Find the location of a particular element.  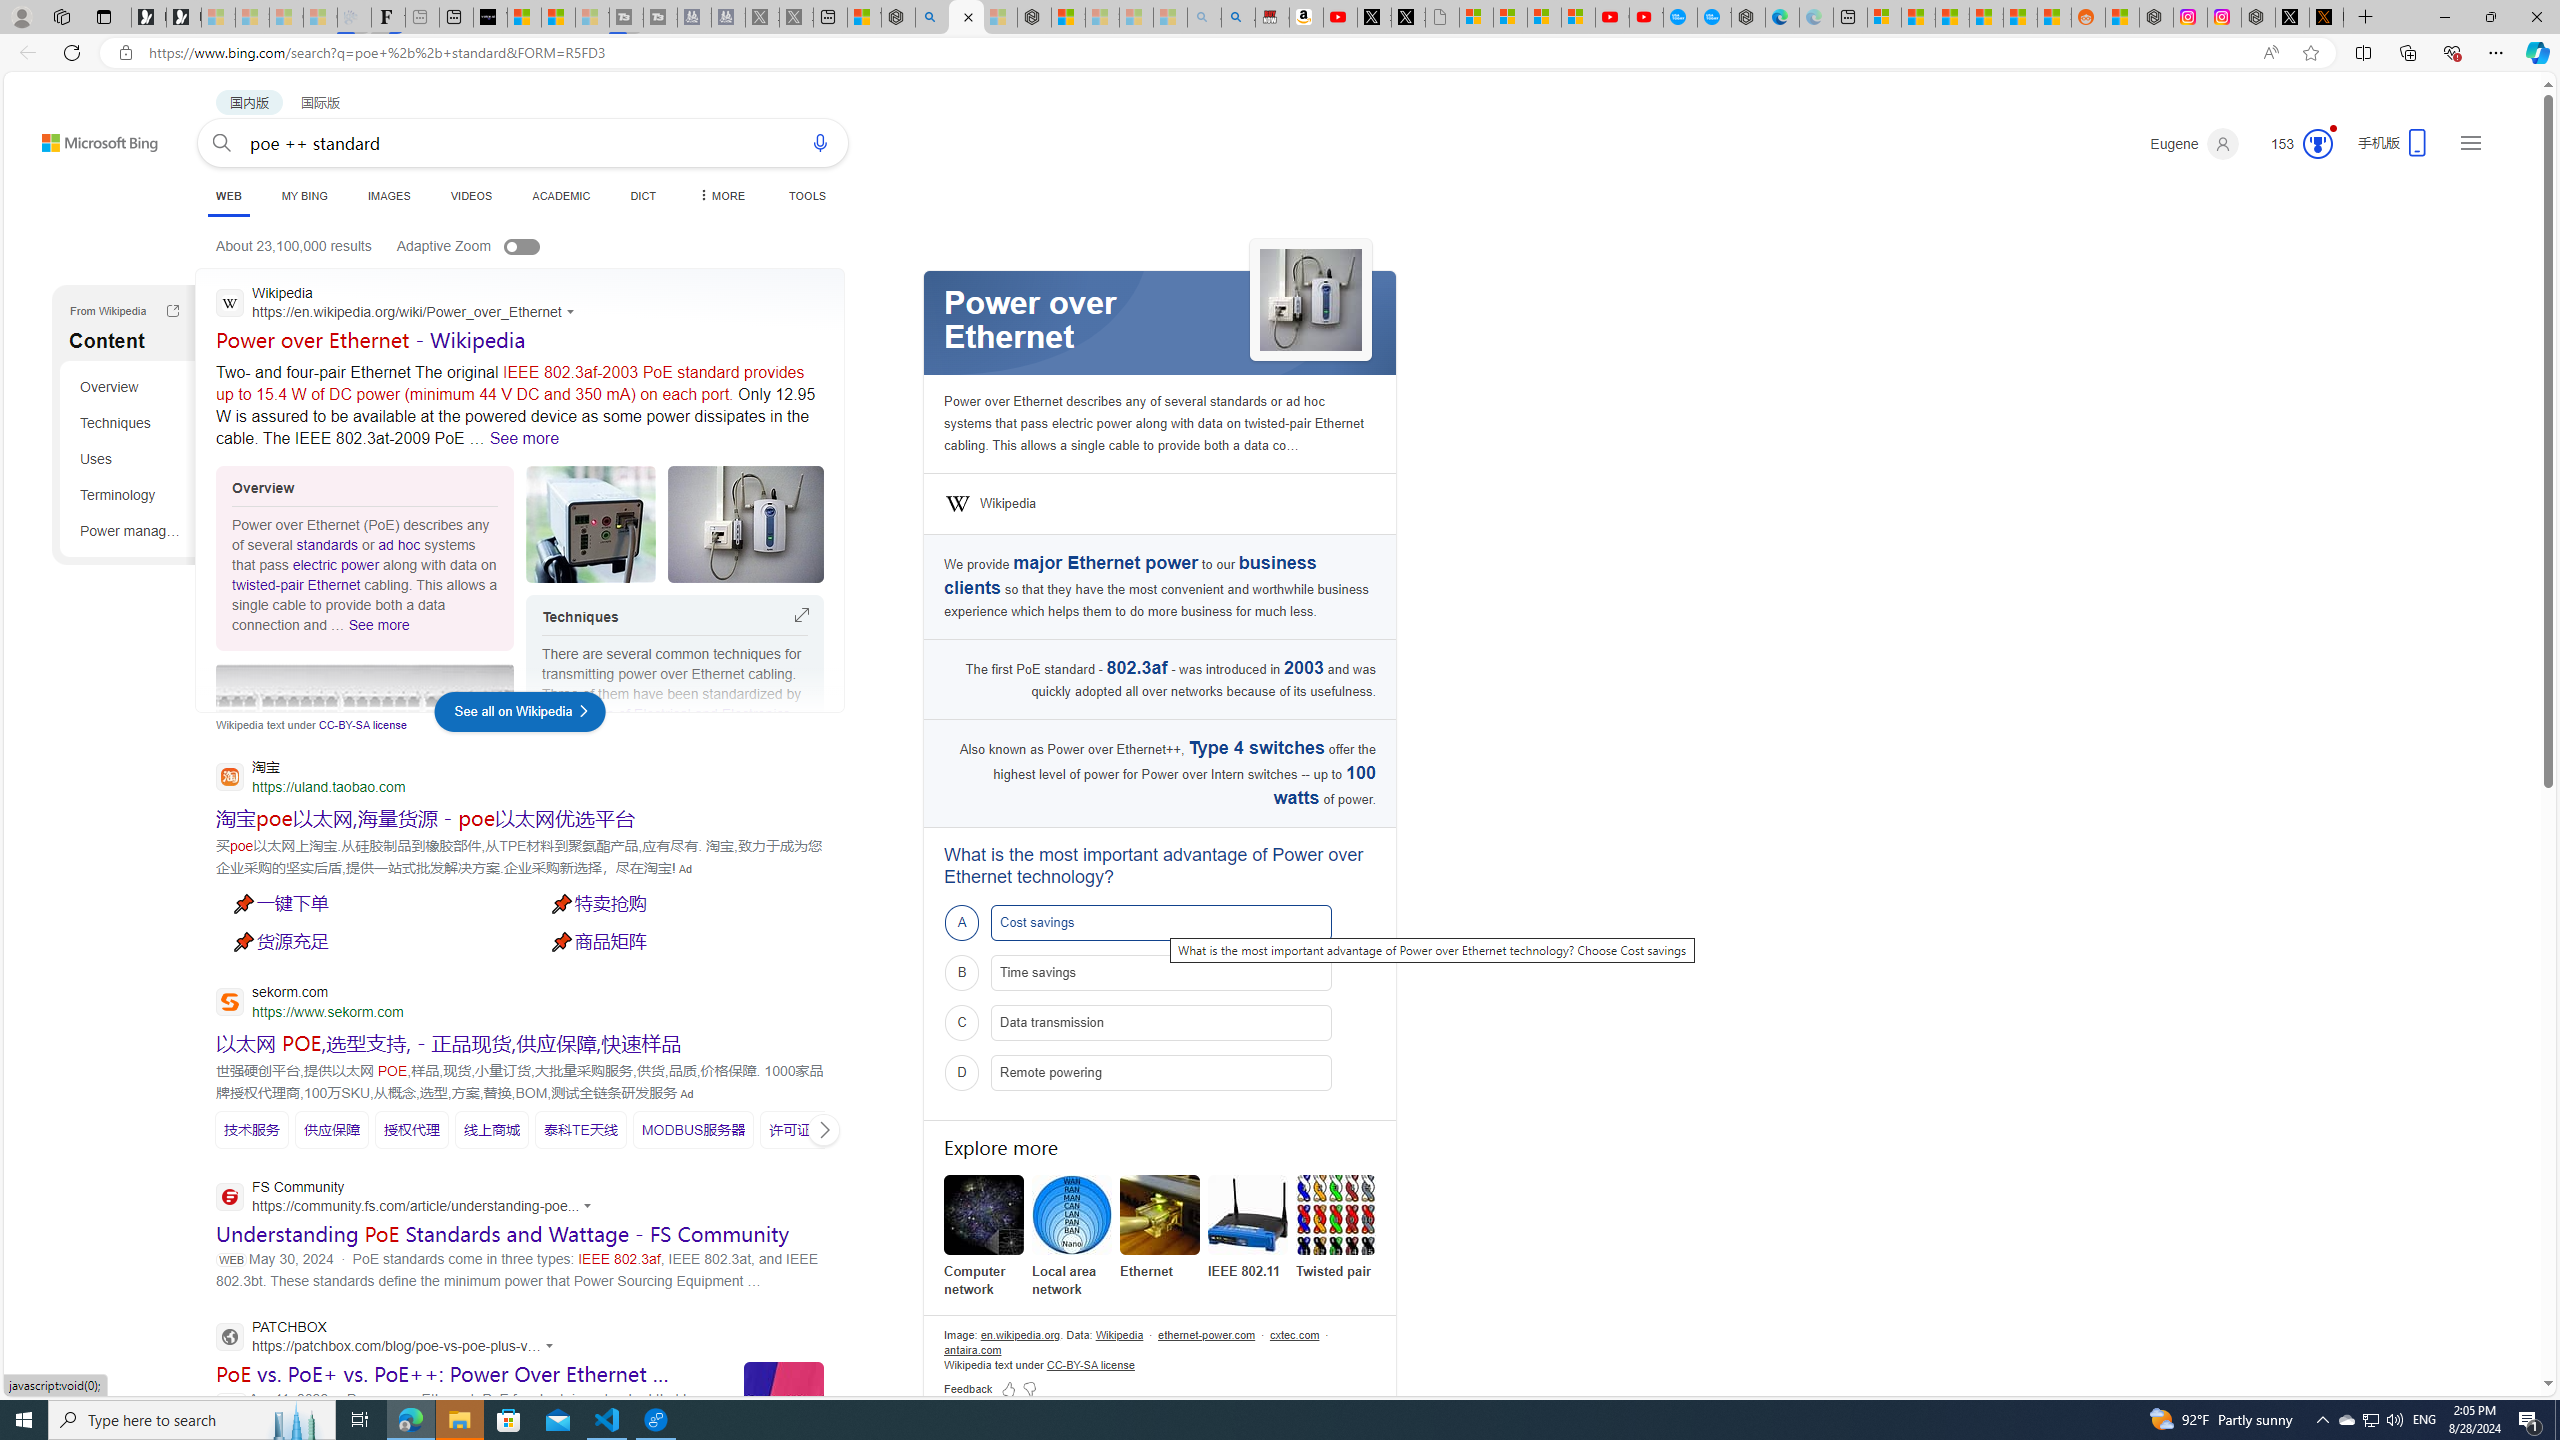

SERP,5928 is located at coordinates (412, 1129).